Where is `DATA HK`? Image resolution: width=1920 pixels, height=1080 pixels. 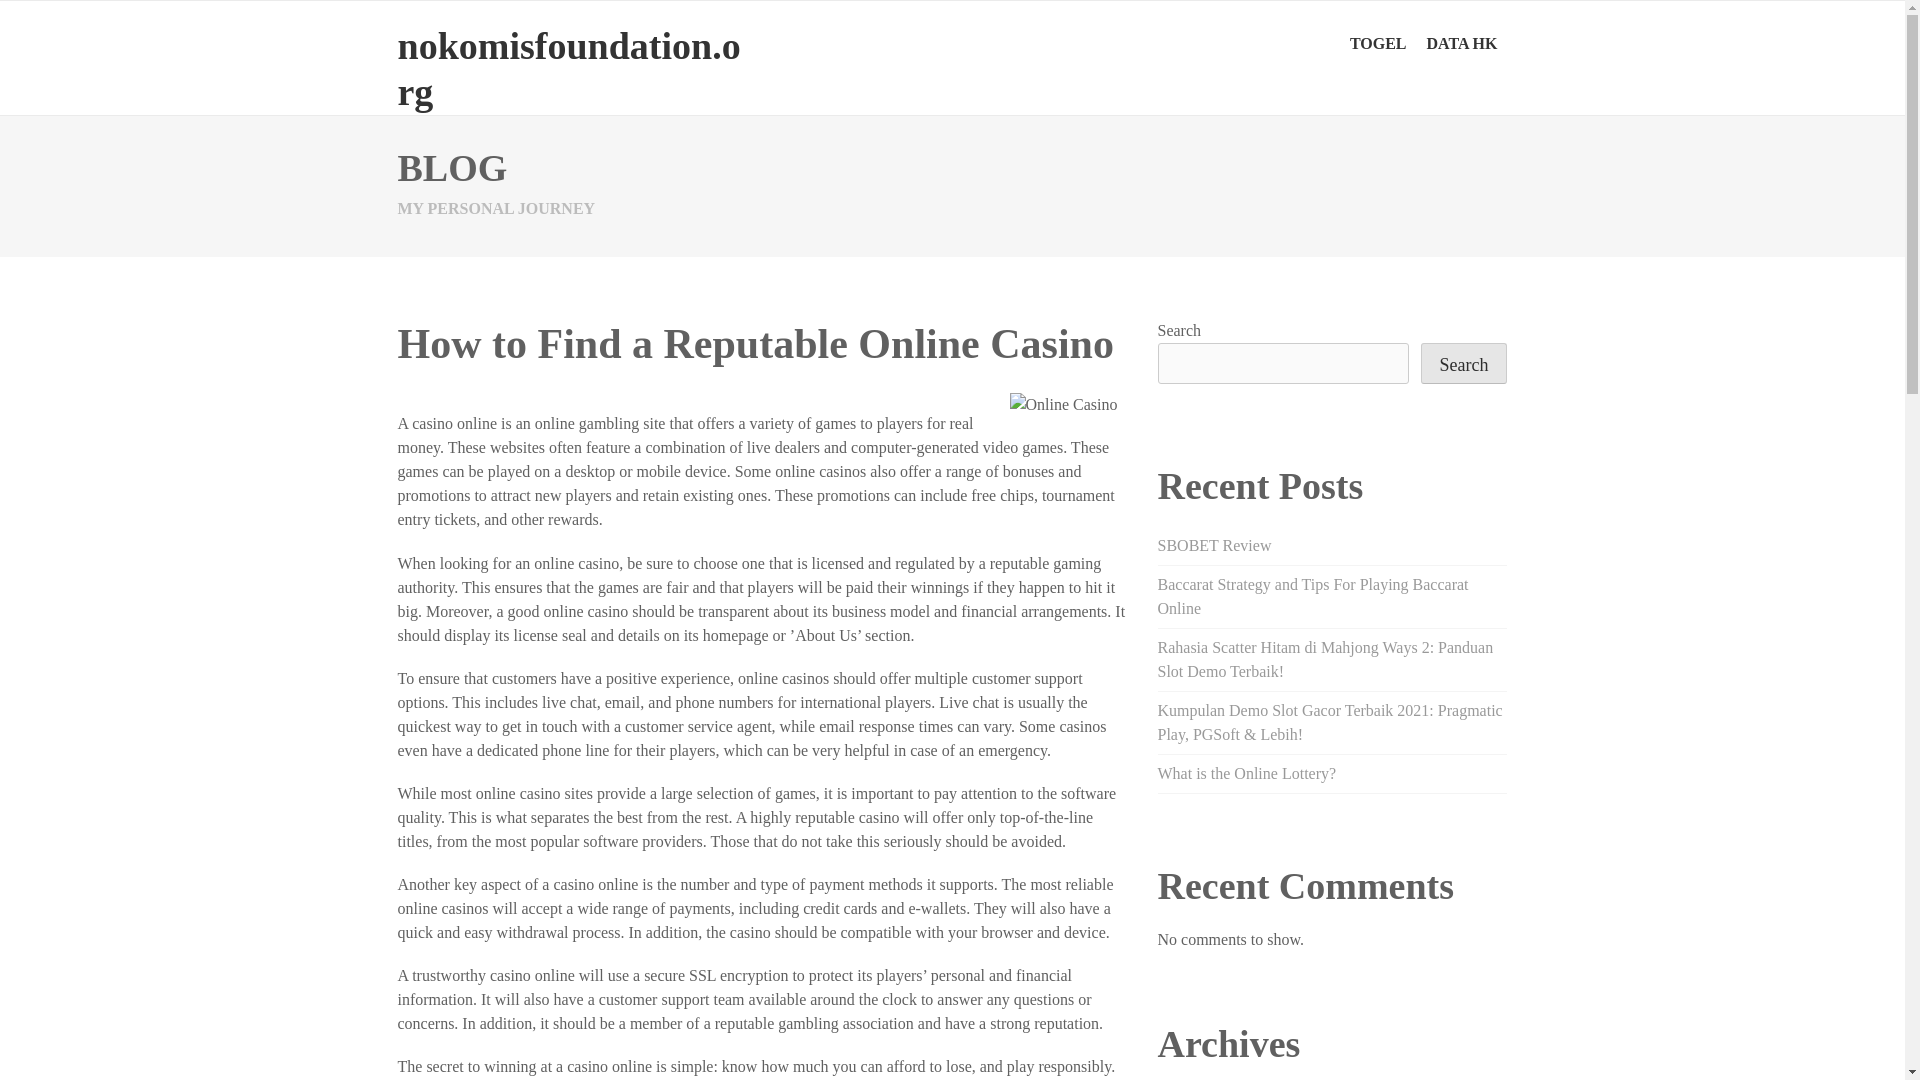 DATA HK is located at coordinates (1462, 43).